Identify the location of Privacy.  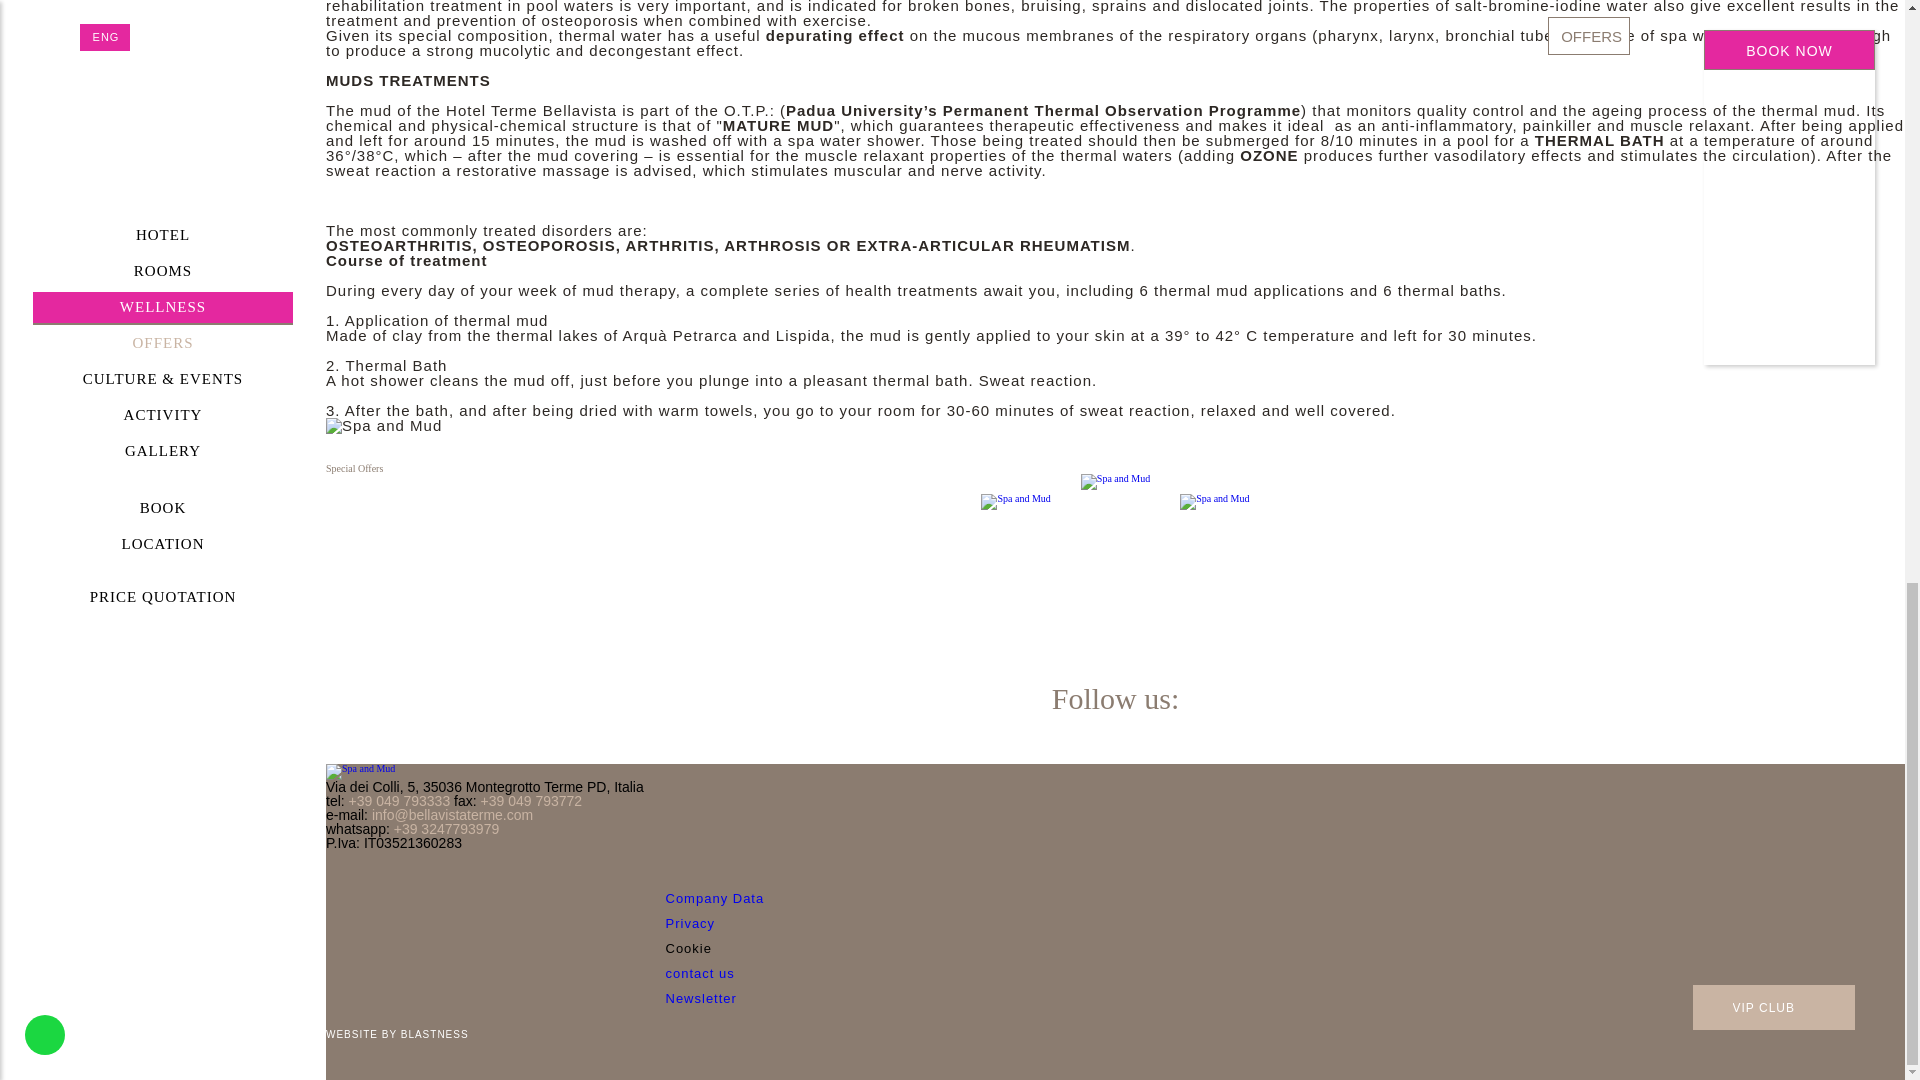
(691, 922).